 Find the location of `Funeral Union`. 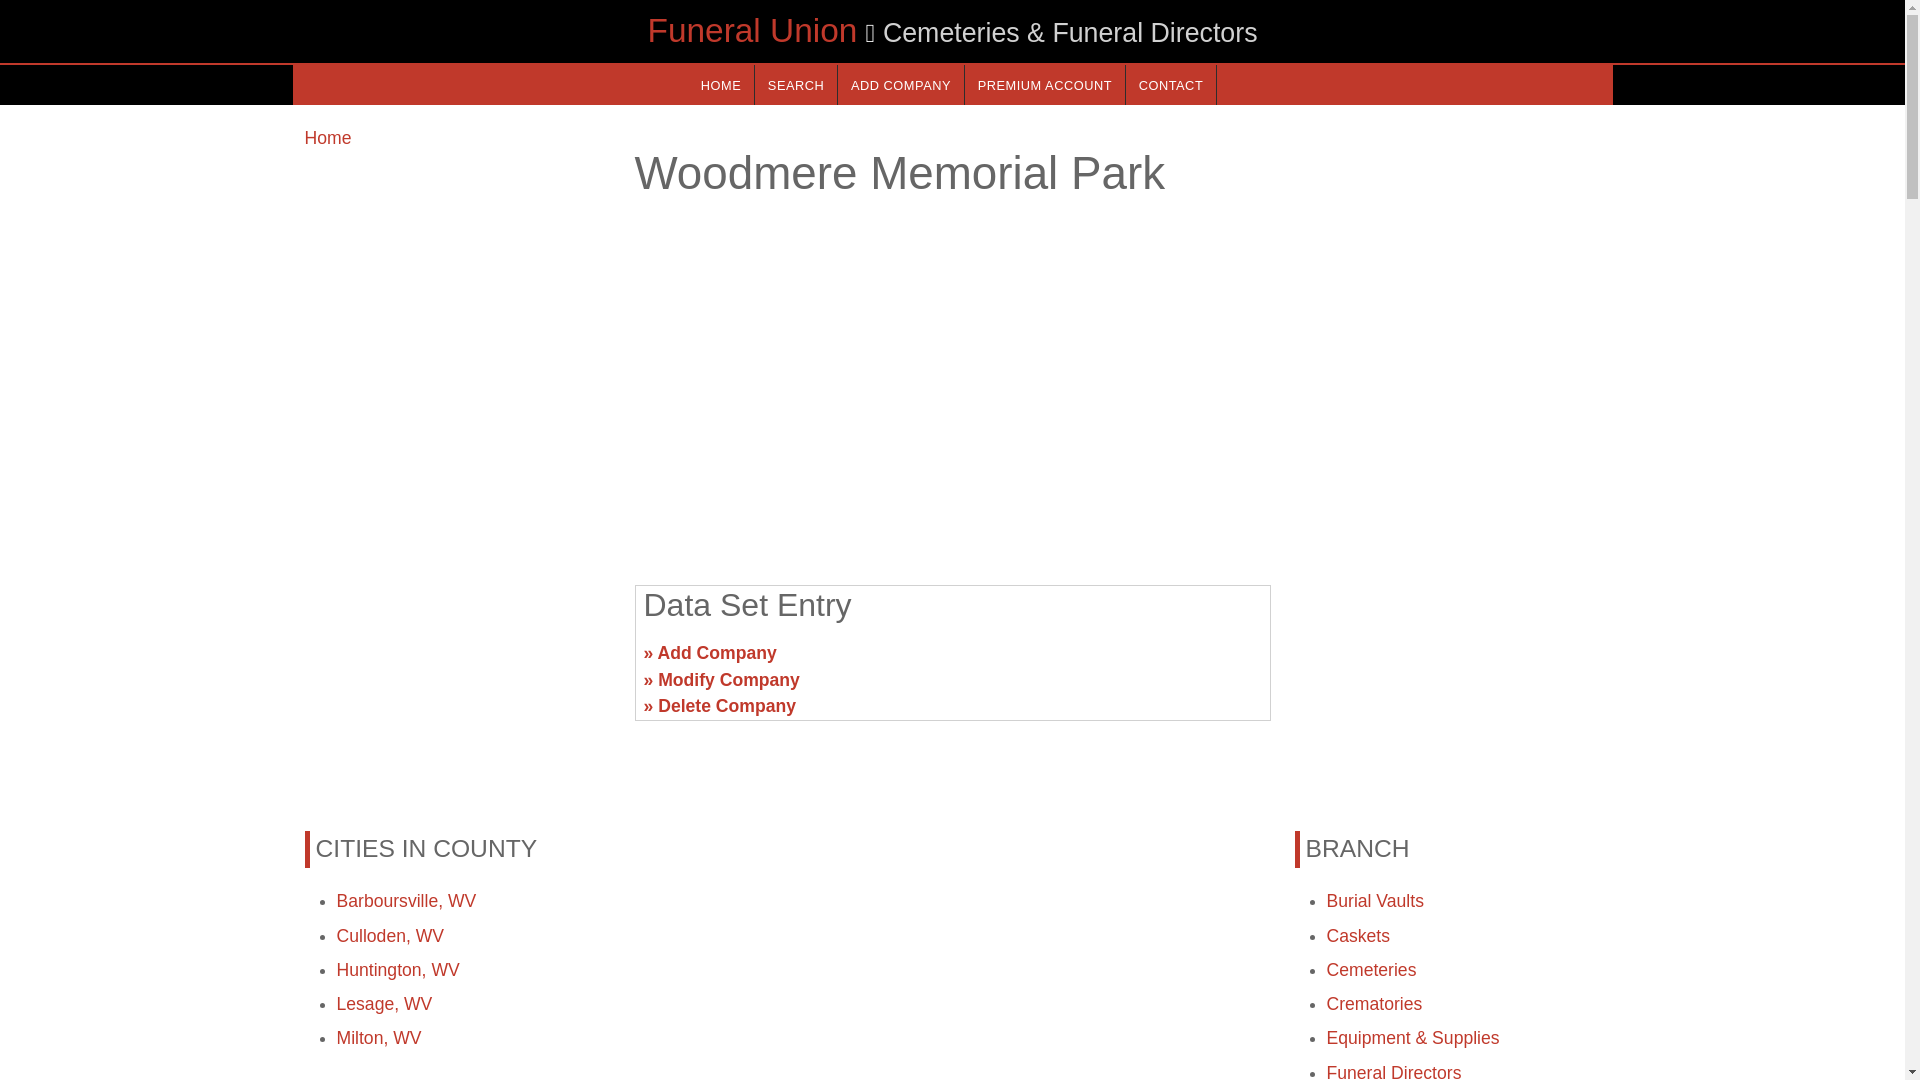

Funeral Union is located at coordinates (752, 30).